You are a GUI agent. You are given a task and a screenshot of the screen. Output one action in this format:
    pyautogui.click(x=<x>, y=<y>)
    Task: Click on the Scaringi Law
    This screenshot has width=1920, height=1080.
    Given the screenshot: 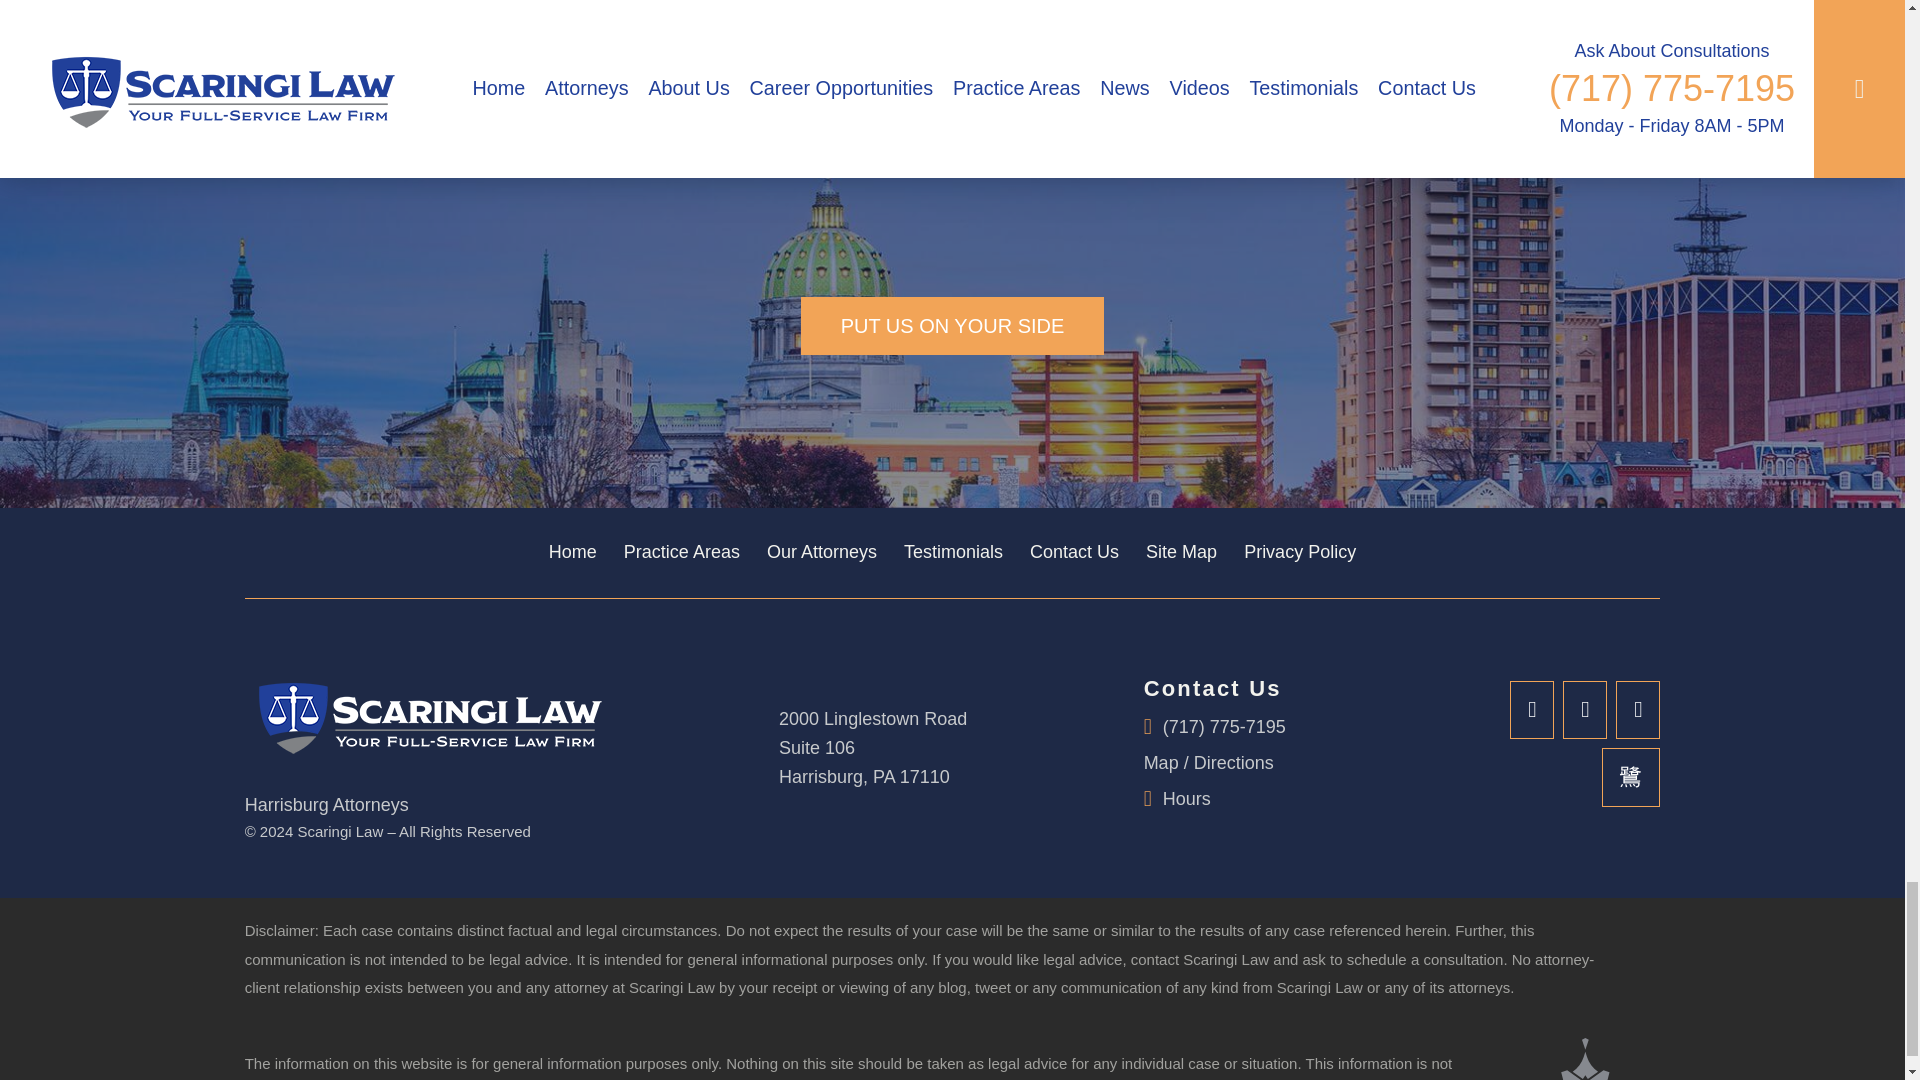 What is the action you would take?
    pyautogui.click(x=424, y=714)
    